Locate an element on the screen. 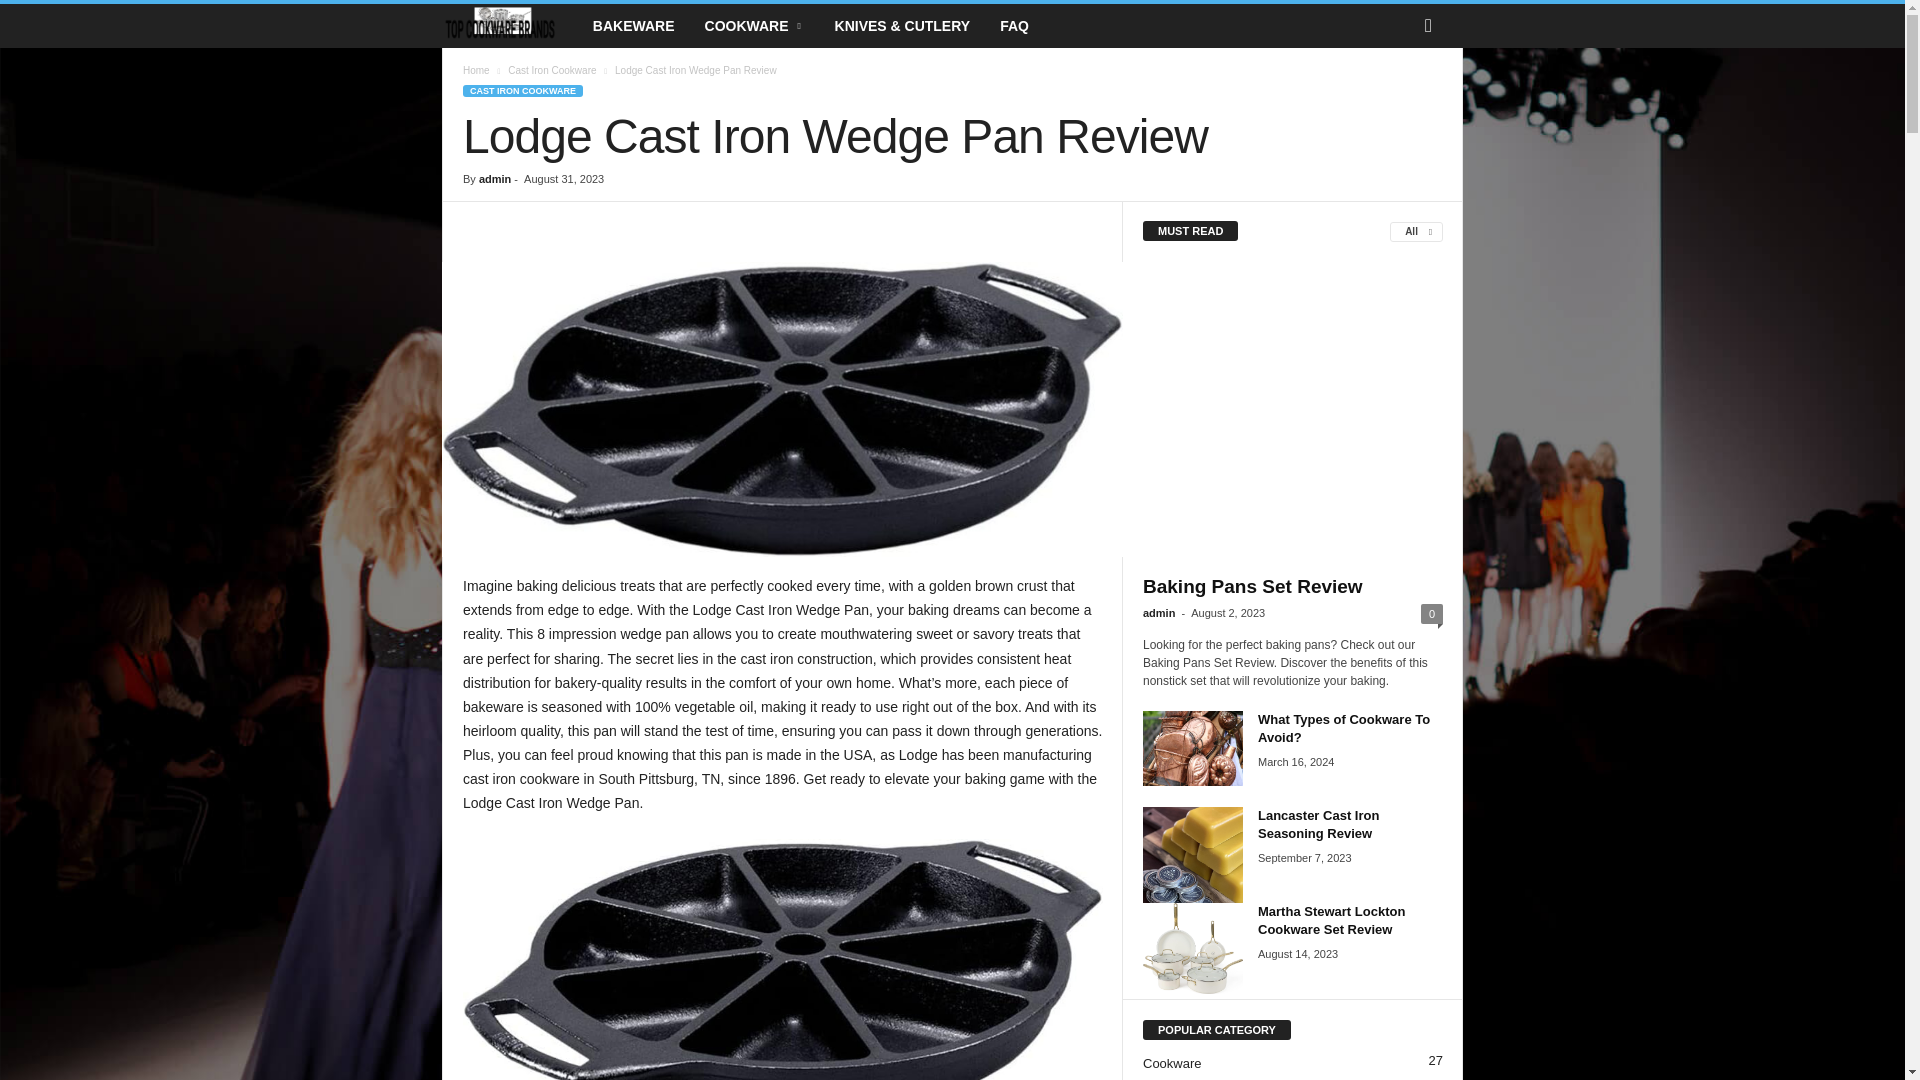 The height and width of the screenshot is (1080, 1920). admin is located at coordinates (494, 178).